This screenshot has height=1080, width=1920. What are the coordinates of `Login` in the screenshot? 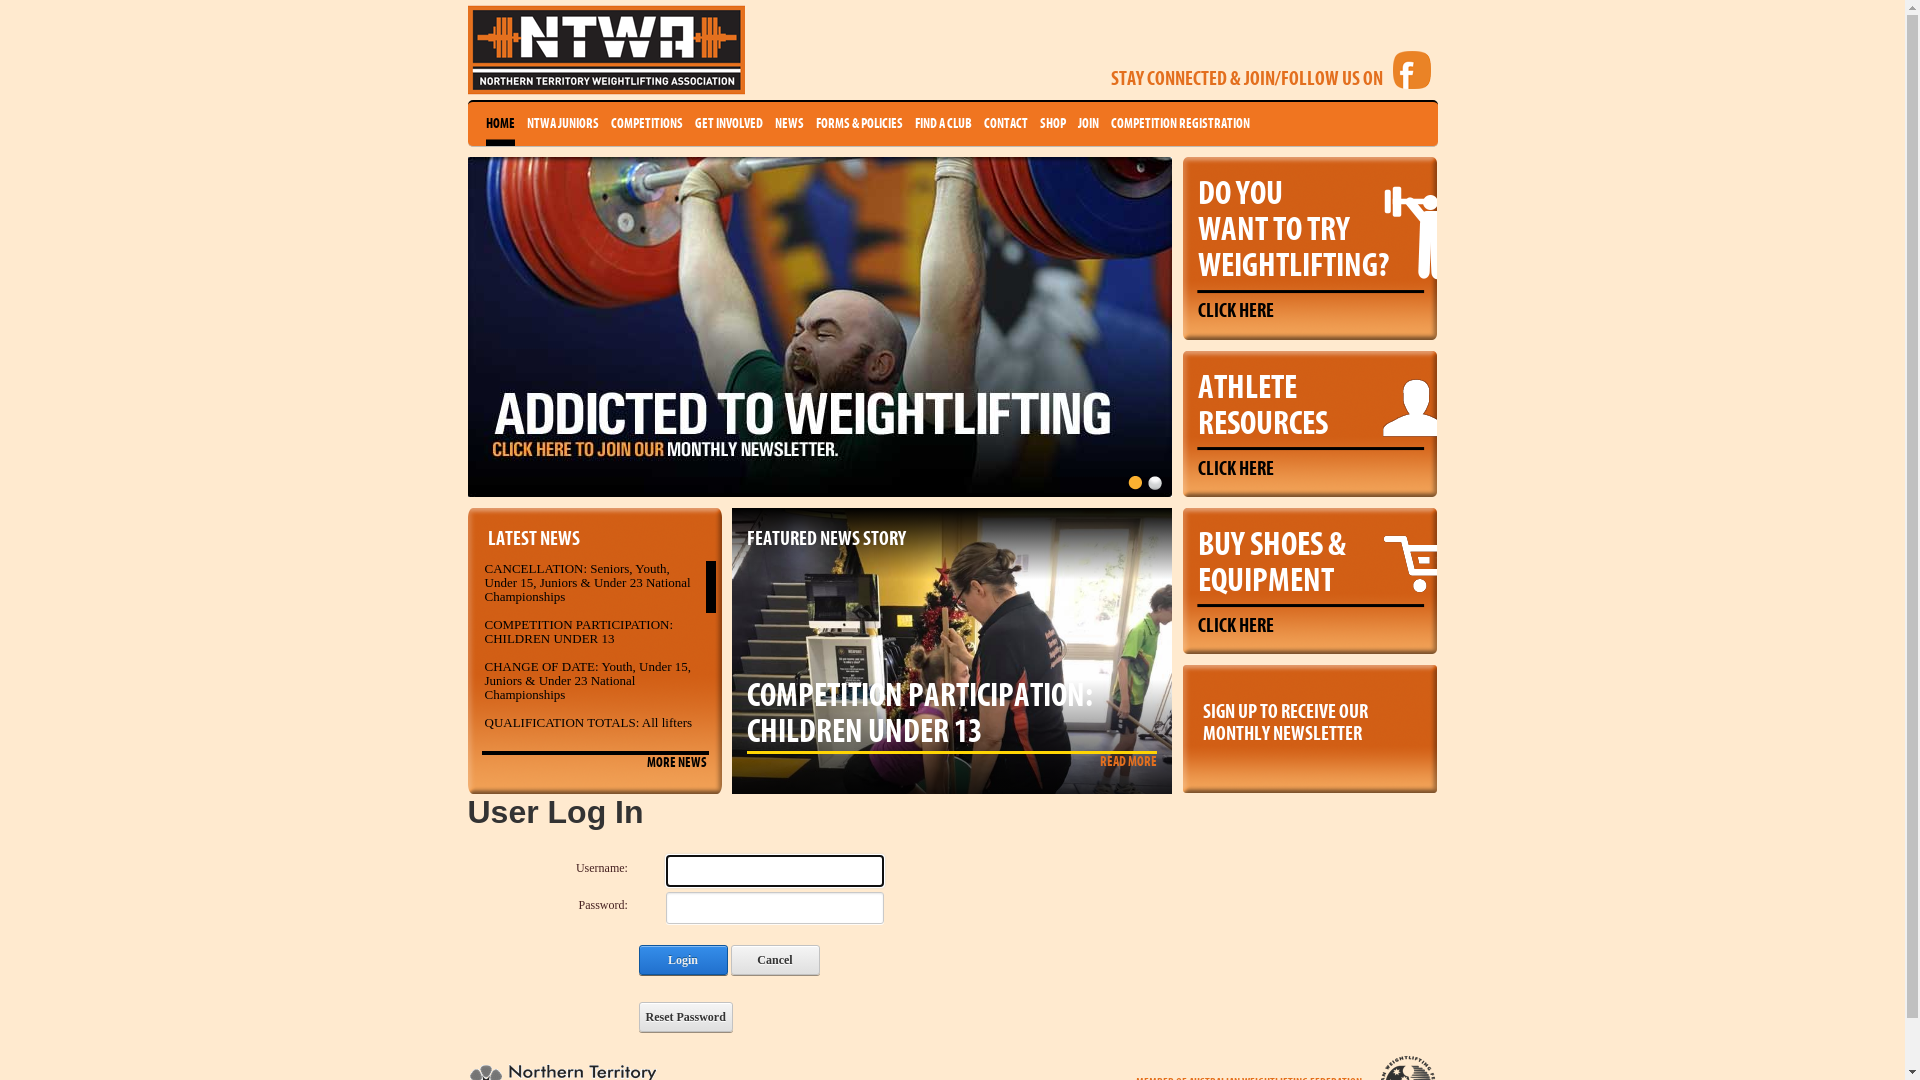 It's located at (682, 960).